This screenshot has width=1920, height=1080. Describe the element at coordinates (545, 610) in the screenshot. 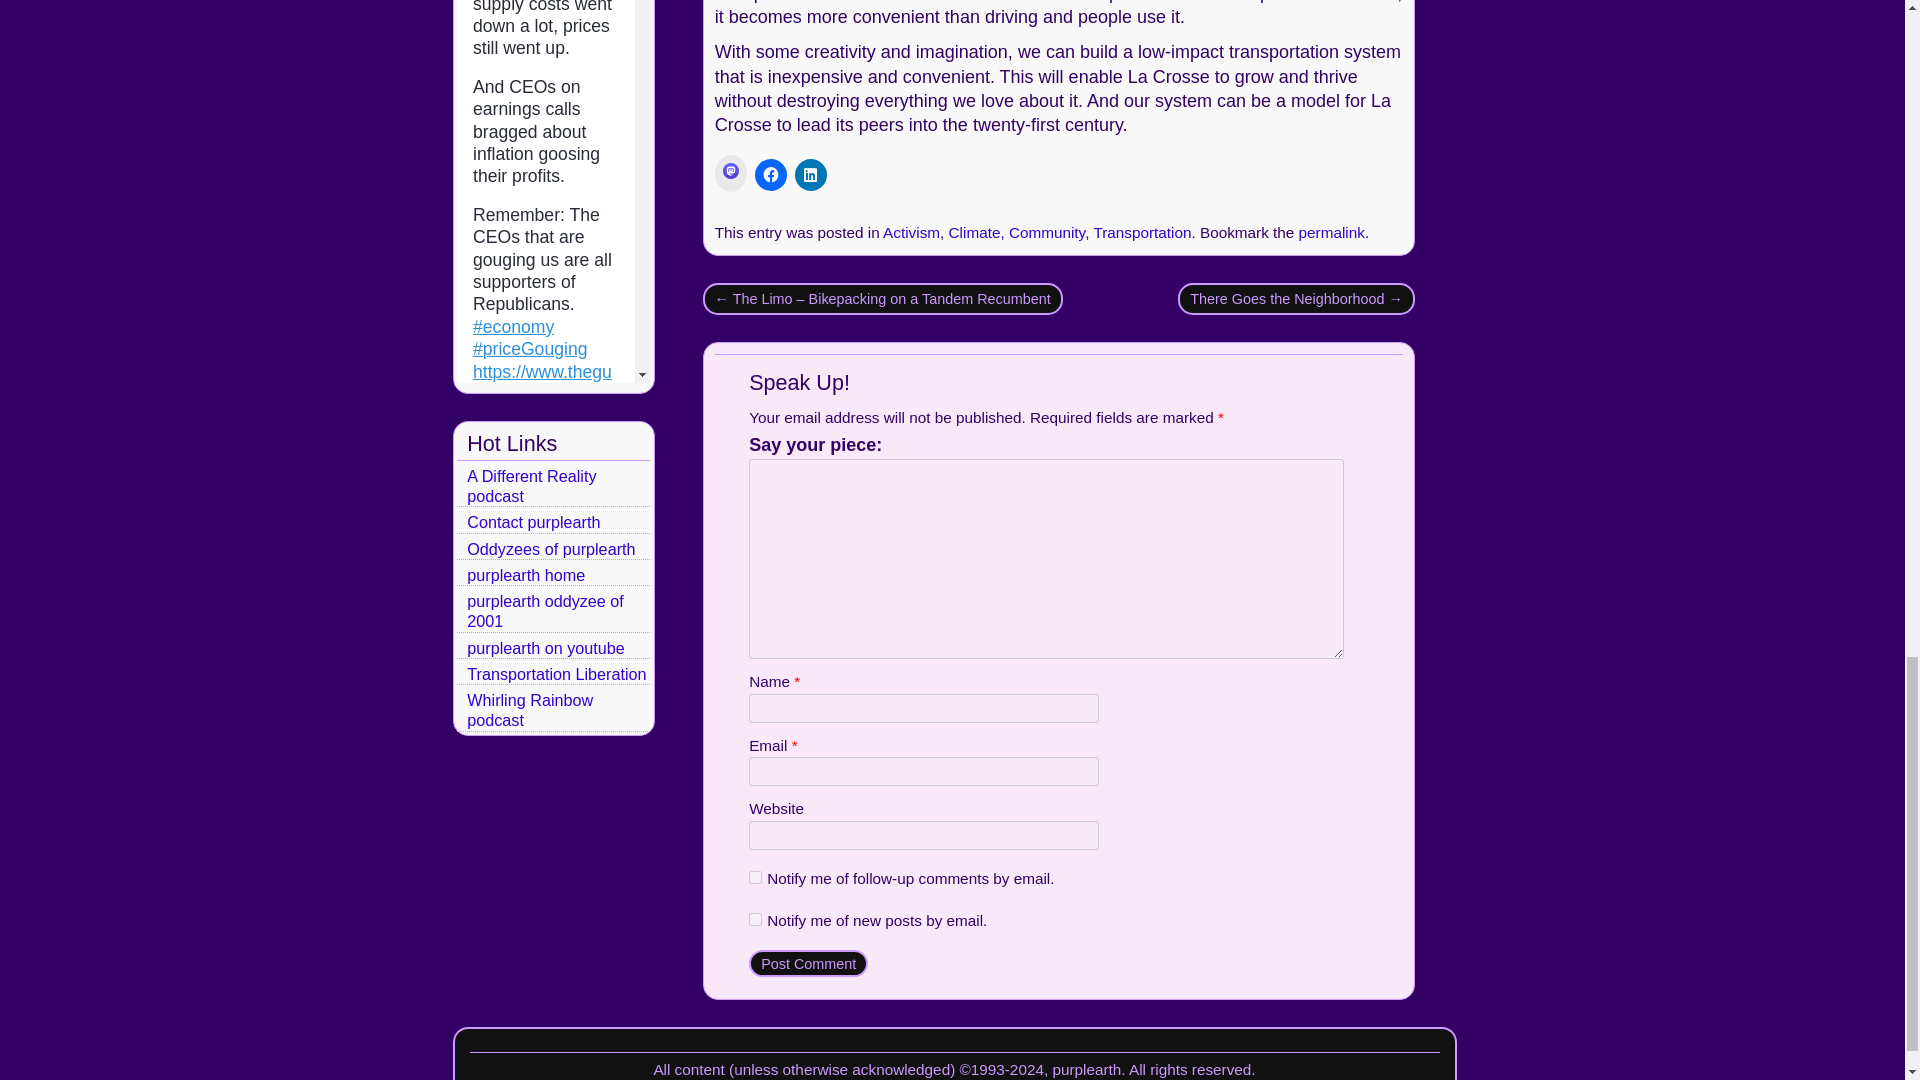

I see `purplearth oddyzee of 2001` at that location.